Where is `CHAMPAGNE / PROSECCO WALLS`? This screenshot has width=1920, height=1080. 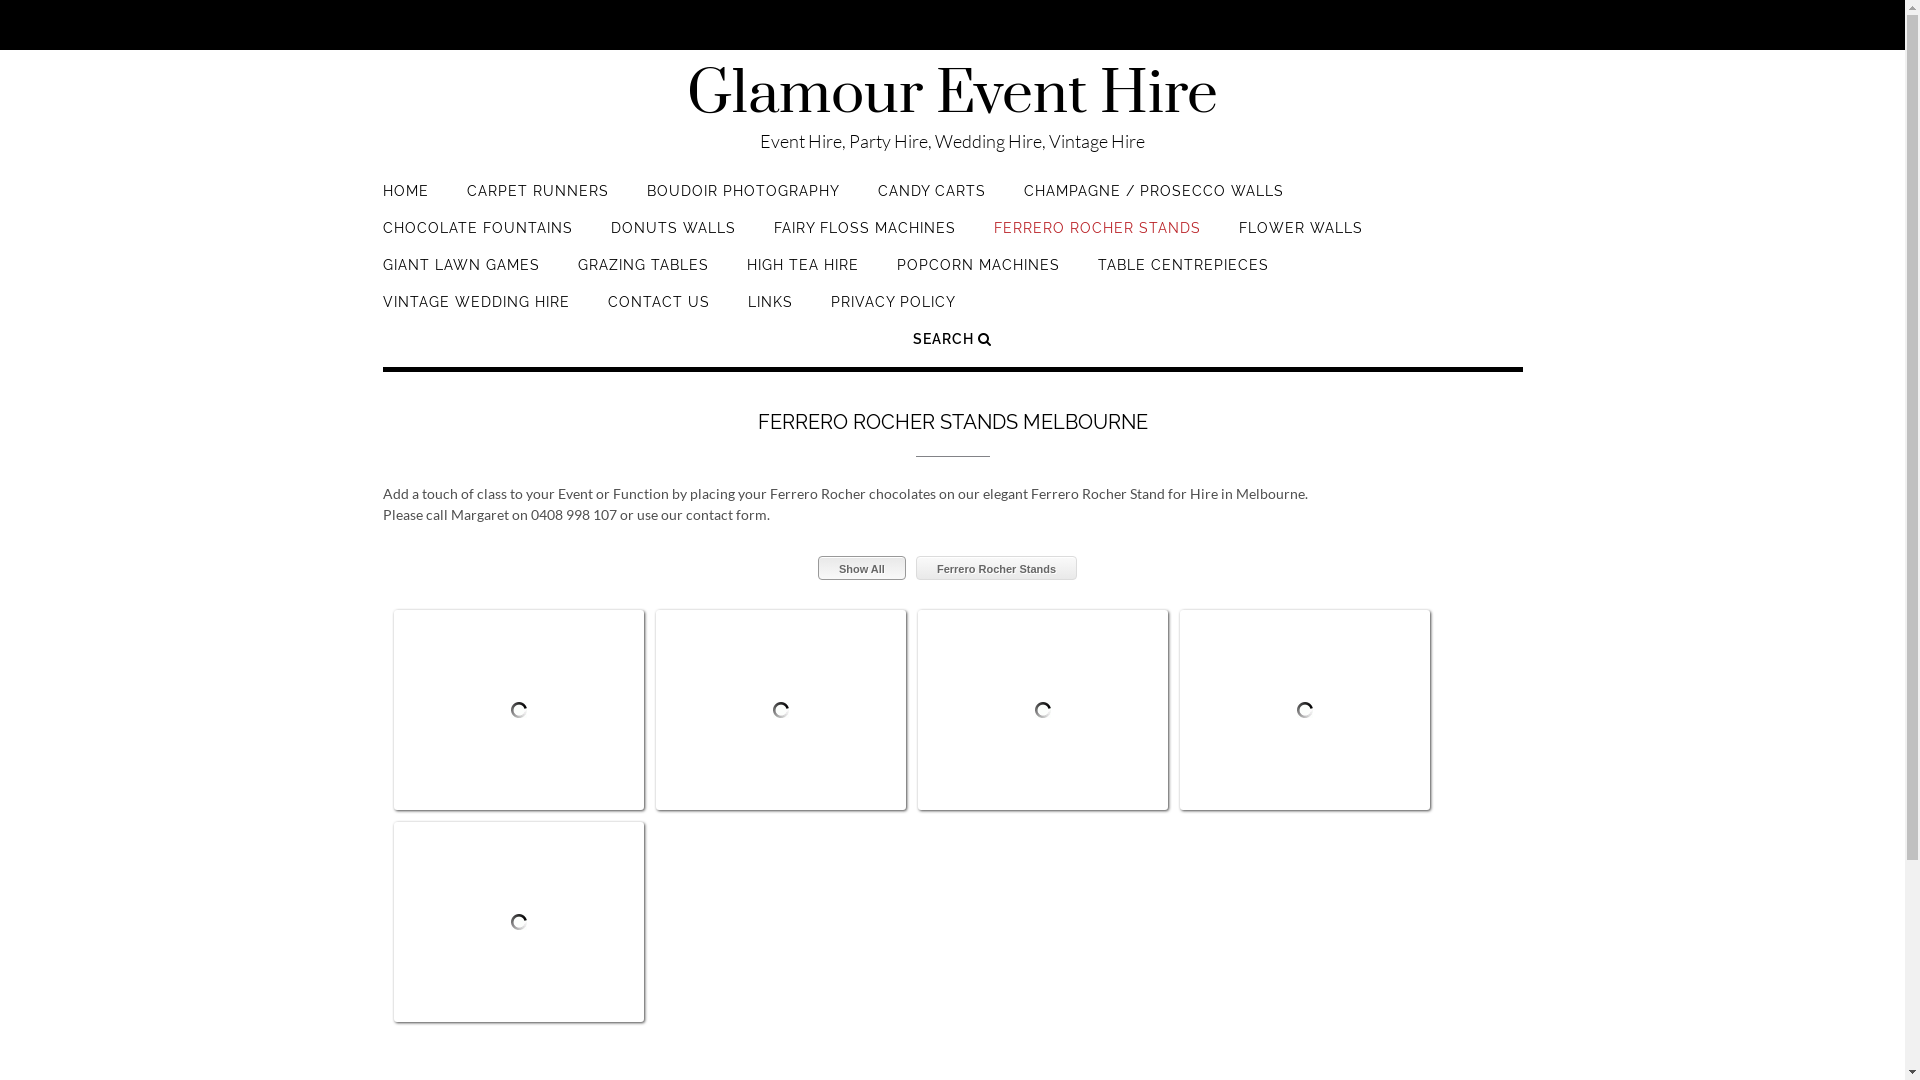 CHAMPAGNE / PROSECCO WALLS is located at coordinates (1154, 200).